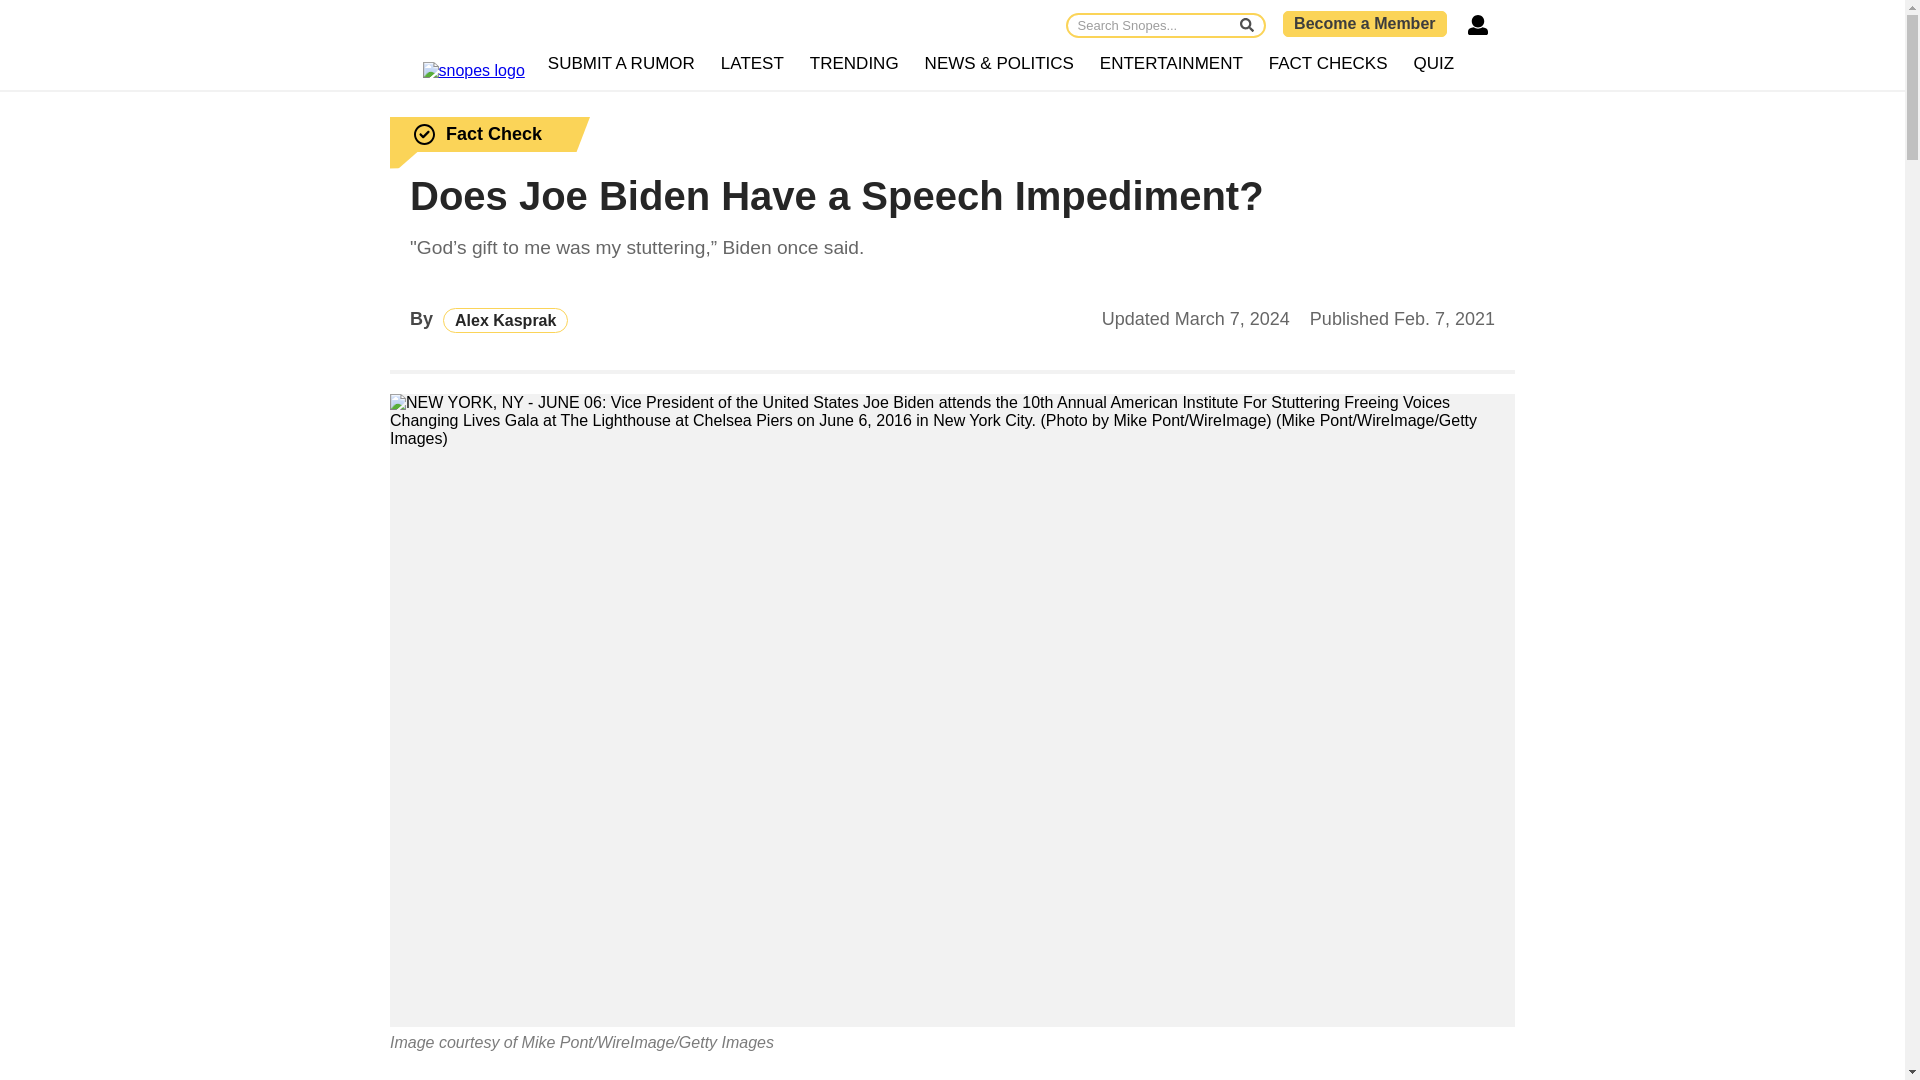 The image size is (1920, 1080). Describe the element at coordinates (1170, 64) in the screenshot. I see `ENTERTAINMENT` at that location.